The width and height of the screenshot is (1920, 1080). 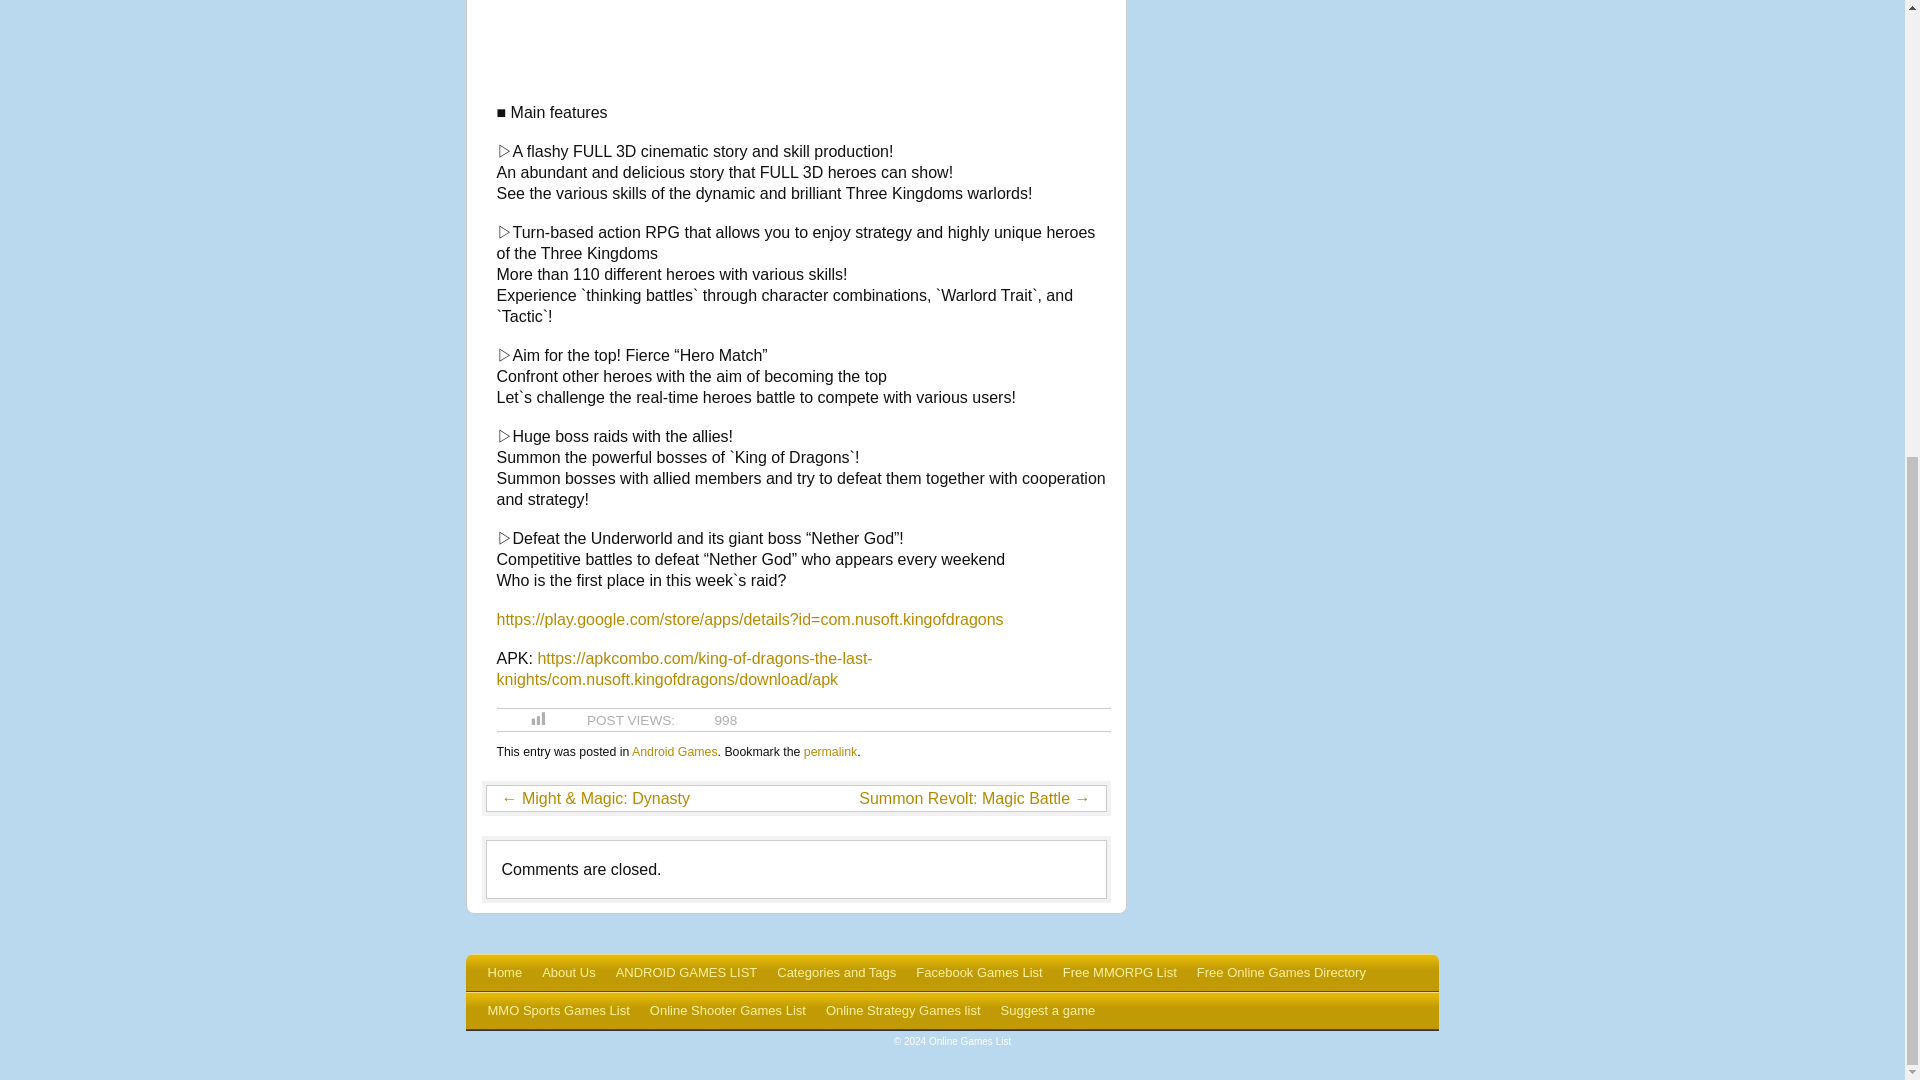 What do you see at coordinates (728, 1011) in the screenshot?
I see `Online Shooter Games List` at bounding box center [728, 1011].